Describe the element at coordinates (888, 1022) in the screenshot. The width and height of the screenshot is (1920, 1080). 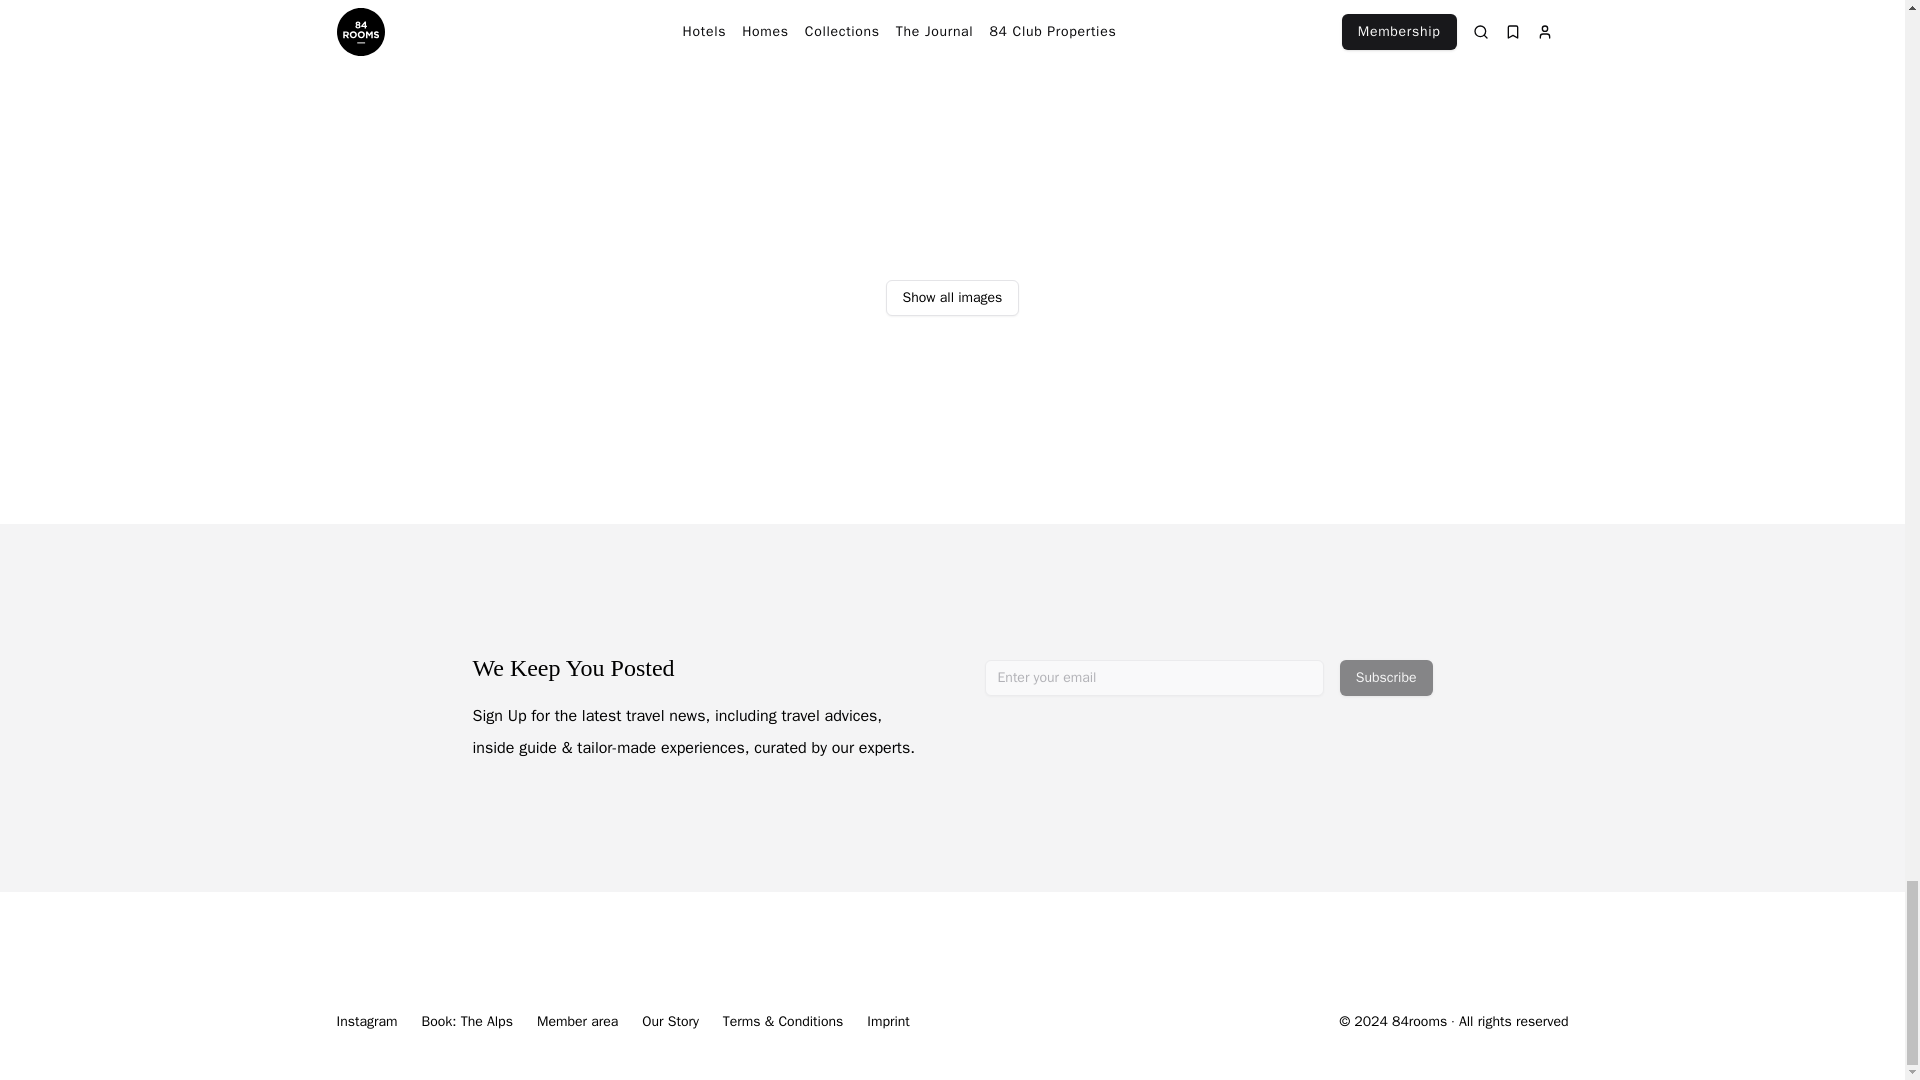
I see `Imprint` at that location.